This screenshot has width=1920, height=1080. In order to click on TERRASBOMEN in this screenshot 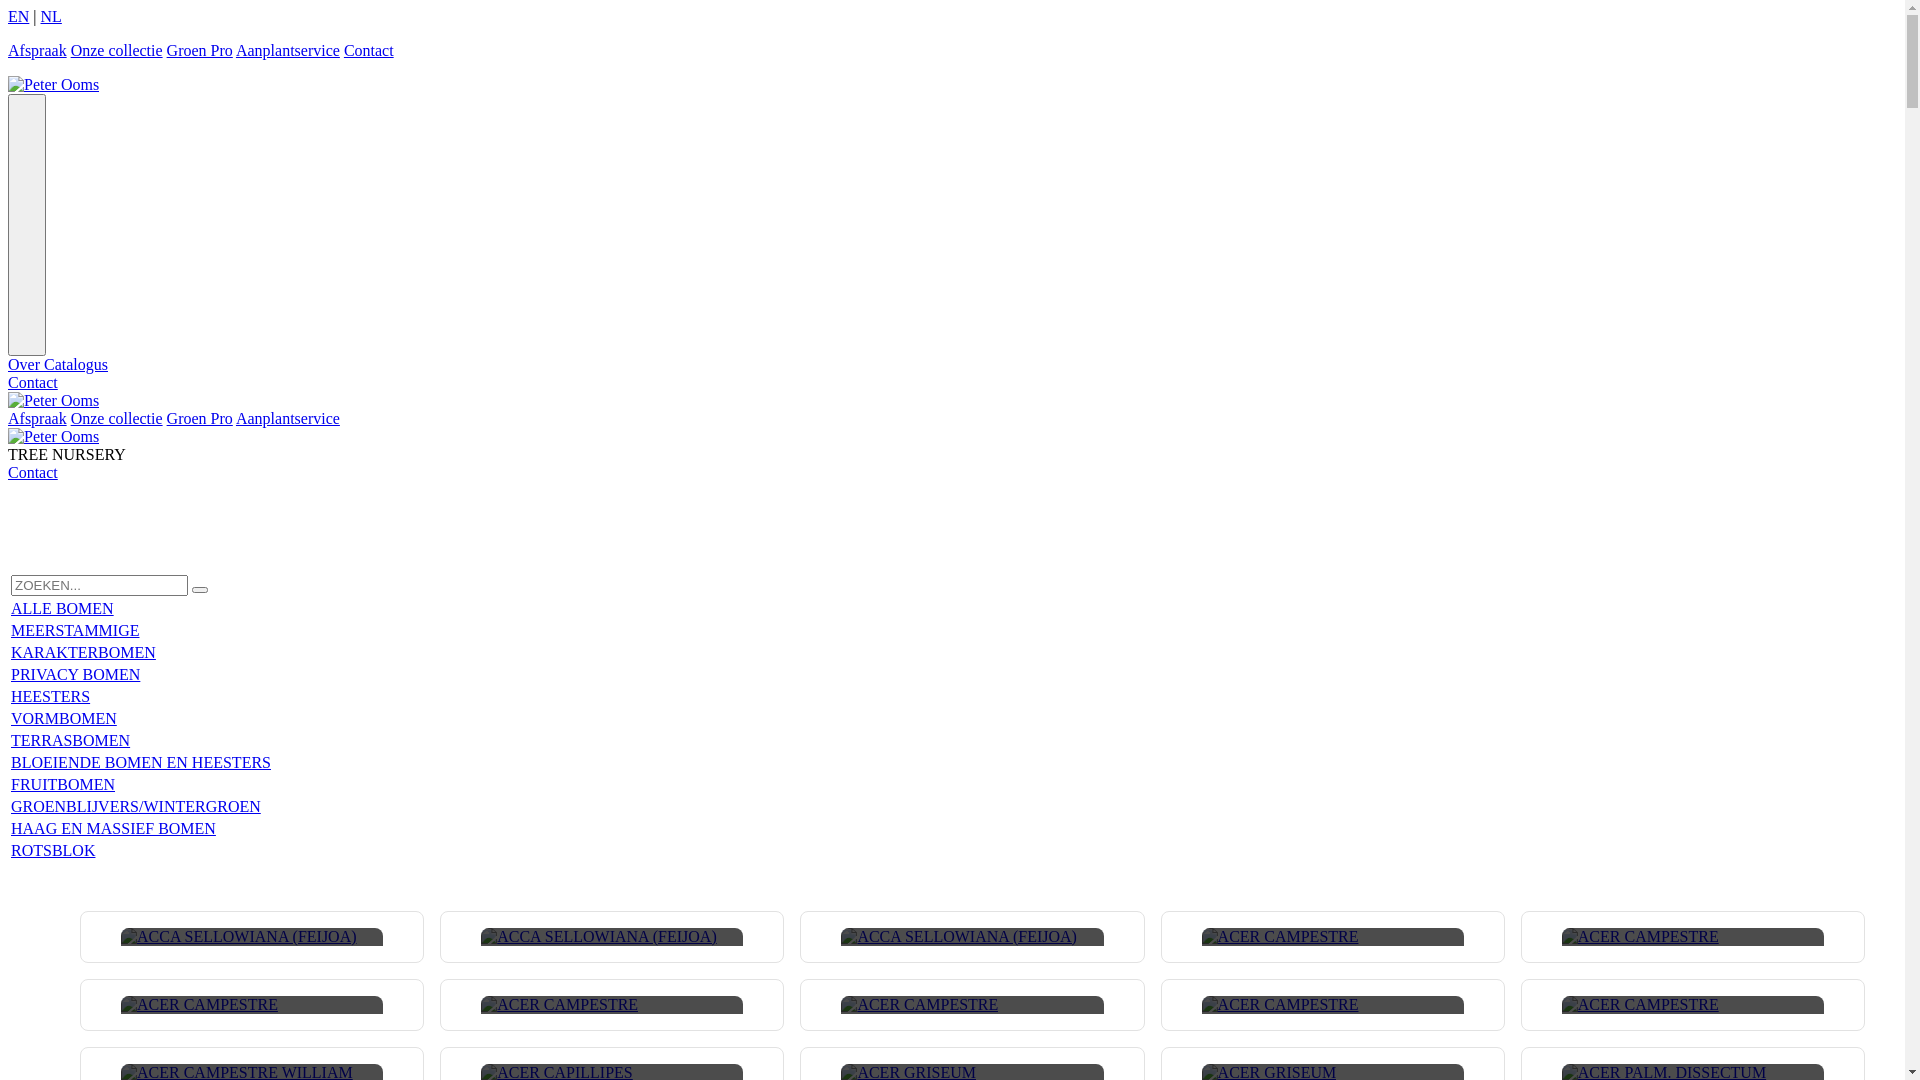, I will do `click(70, 740)`.